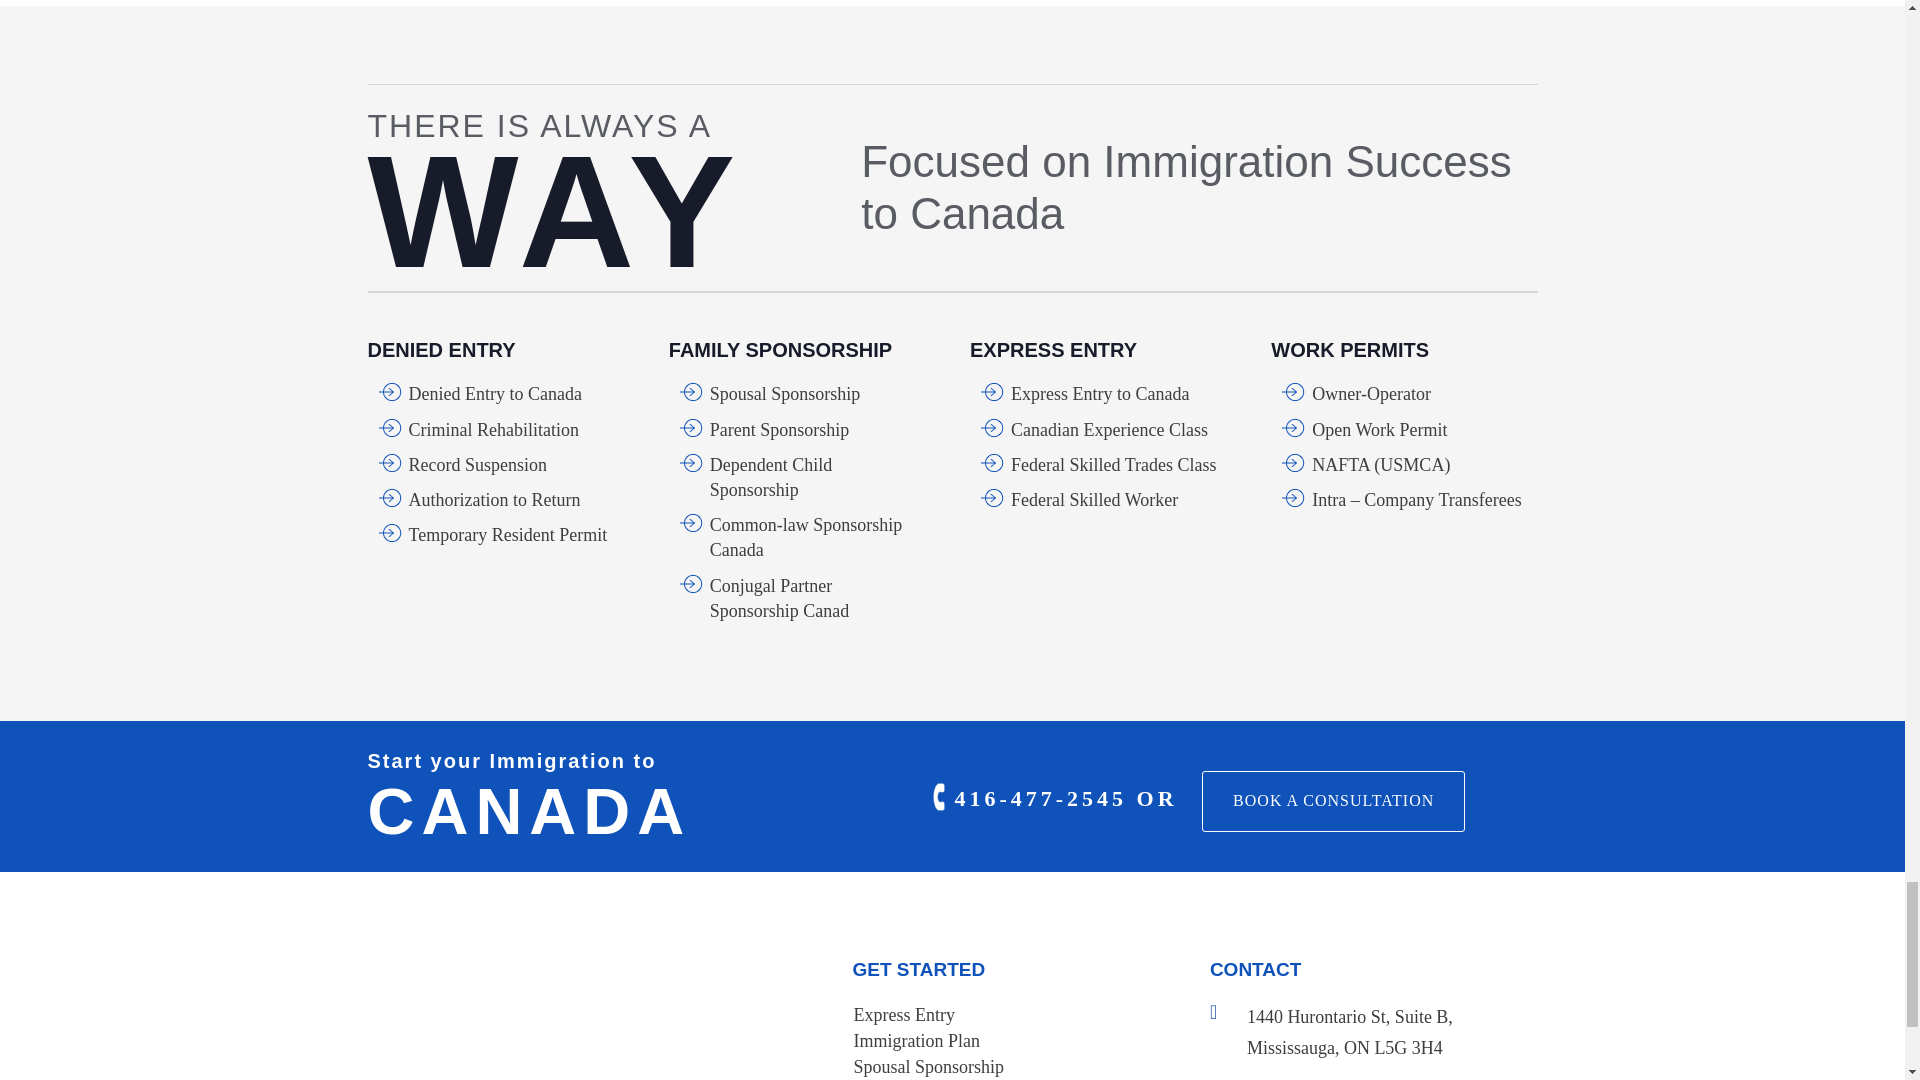 The image size is (1920, 1080). Describe the element at coordinates (506, 534) in the screenshot. I see `Temporary Resident Permit` at that location.